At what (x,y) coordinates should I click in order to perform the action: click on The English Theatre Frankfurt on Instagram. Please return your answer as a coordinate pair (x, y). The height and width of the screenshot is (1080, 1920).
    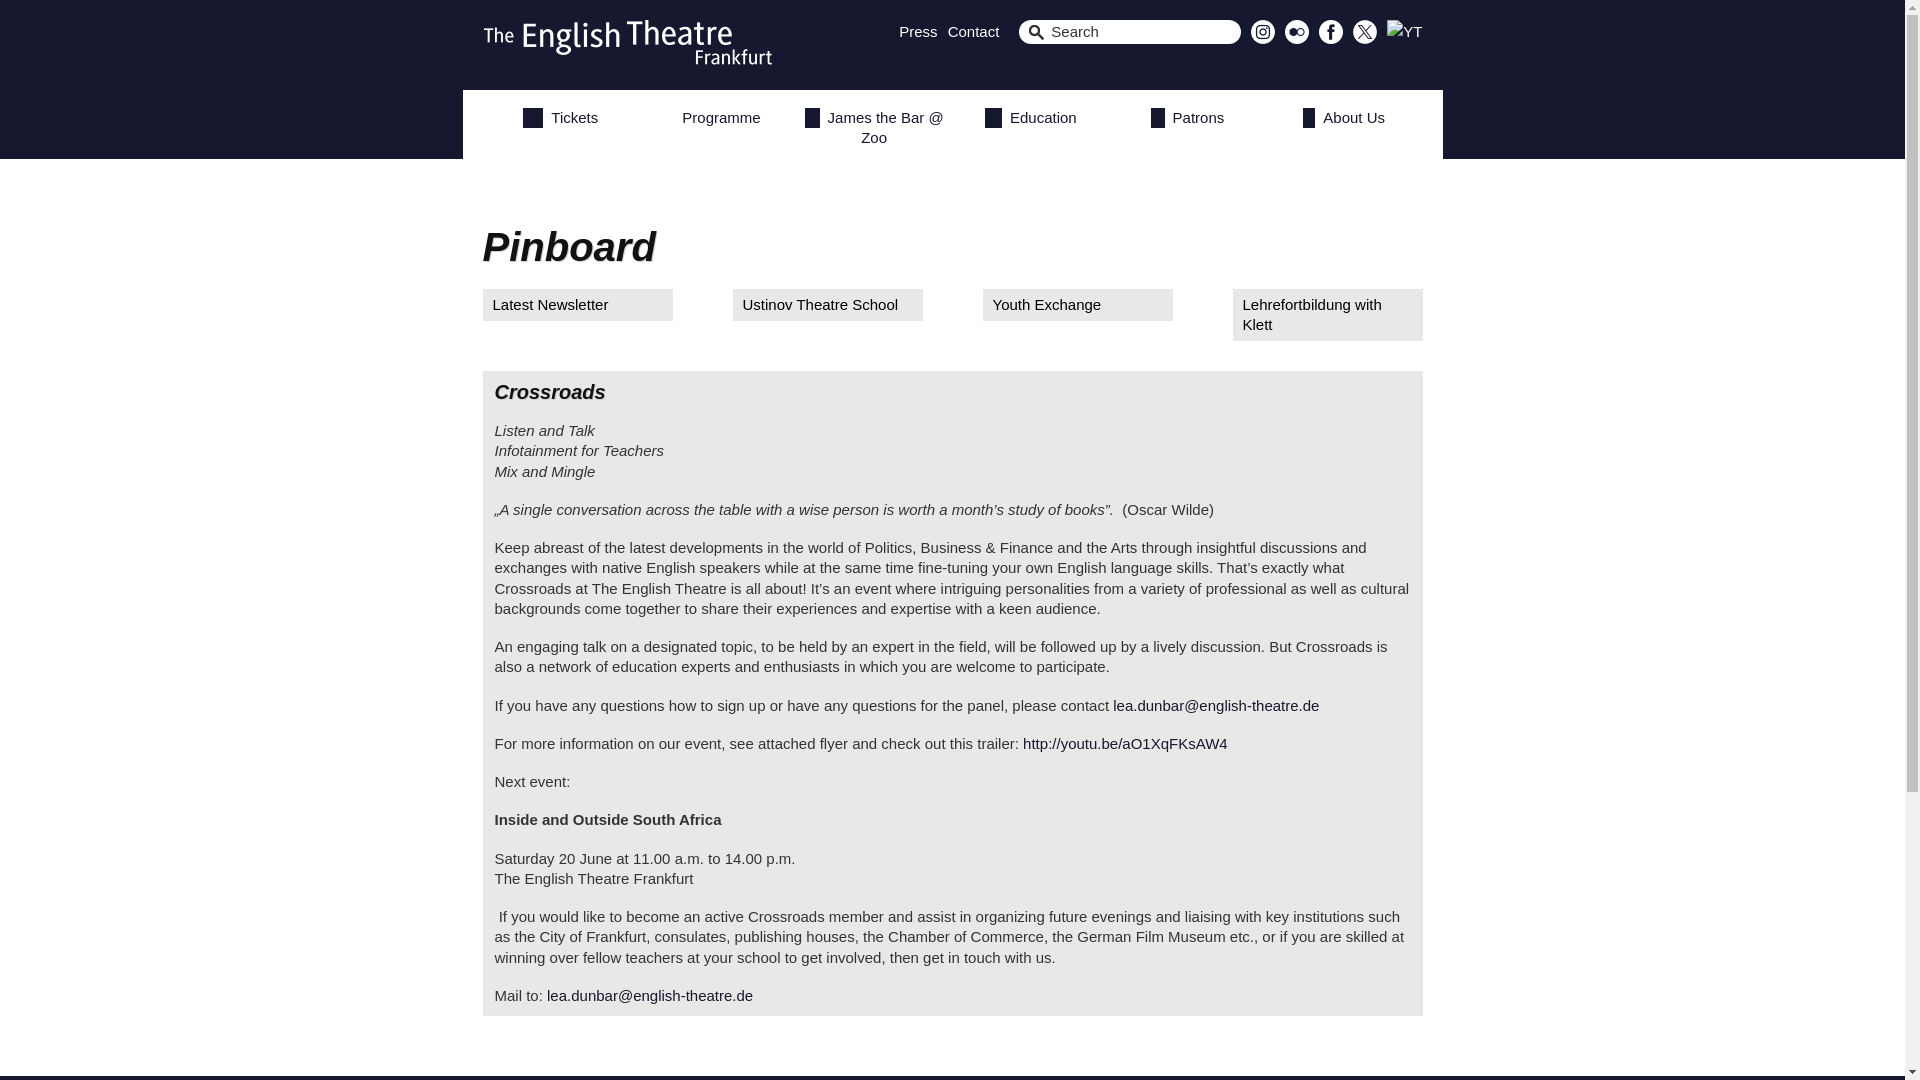
    Looking at the image, I should click on (1262, 38).